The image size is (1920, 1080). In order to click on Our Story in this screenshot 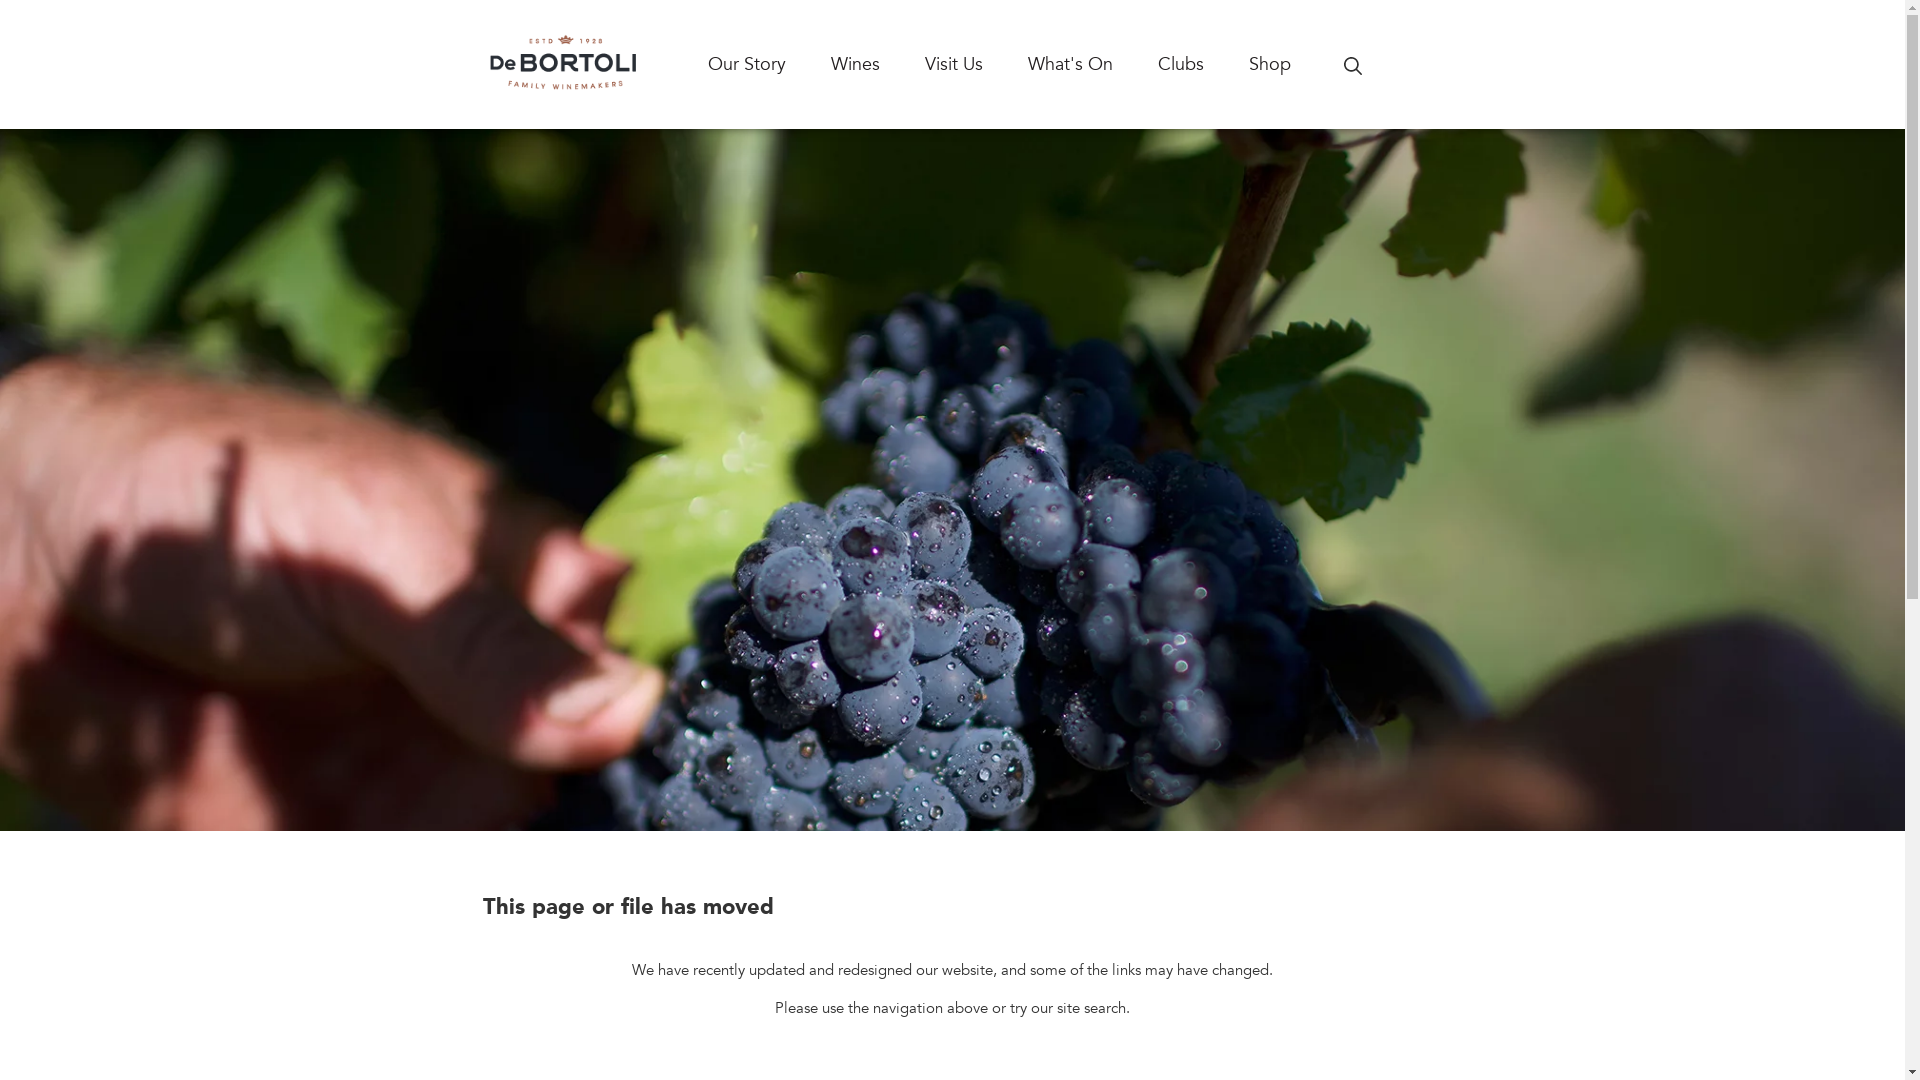, I will do `click(770, 64)`.